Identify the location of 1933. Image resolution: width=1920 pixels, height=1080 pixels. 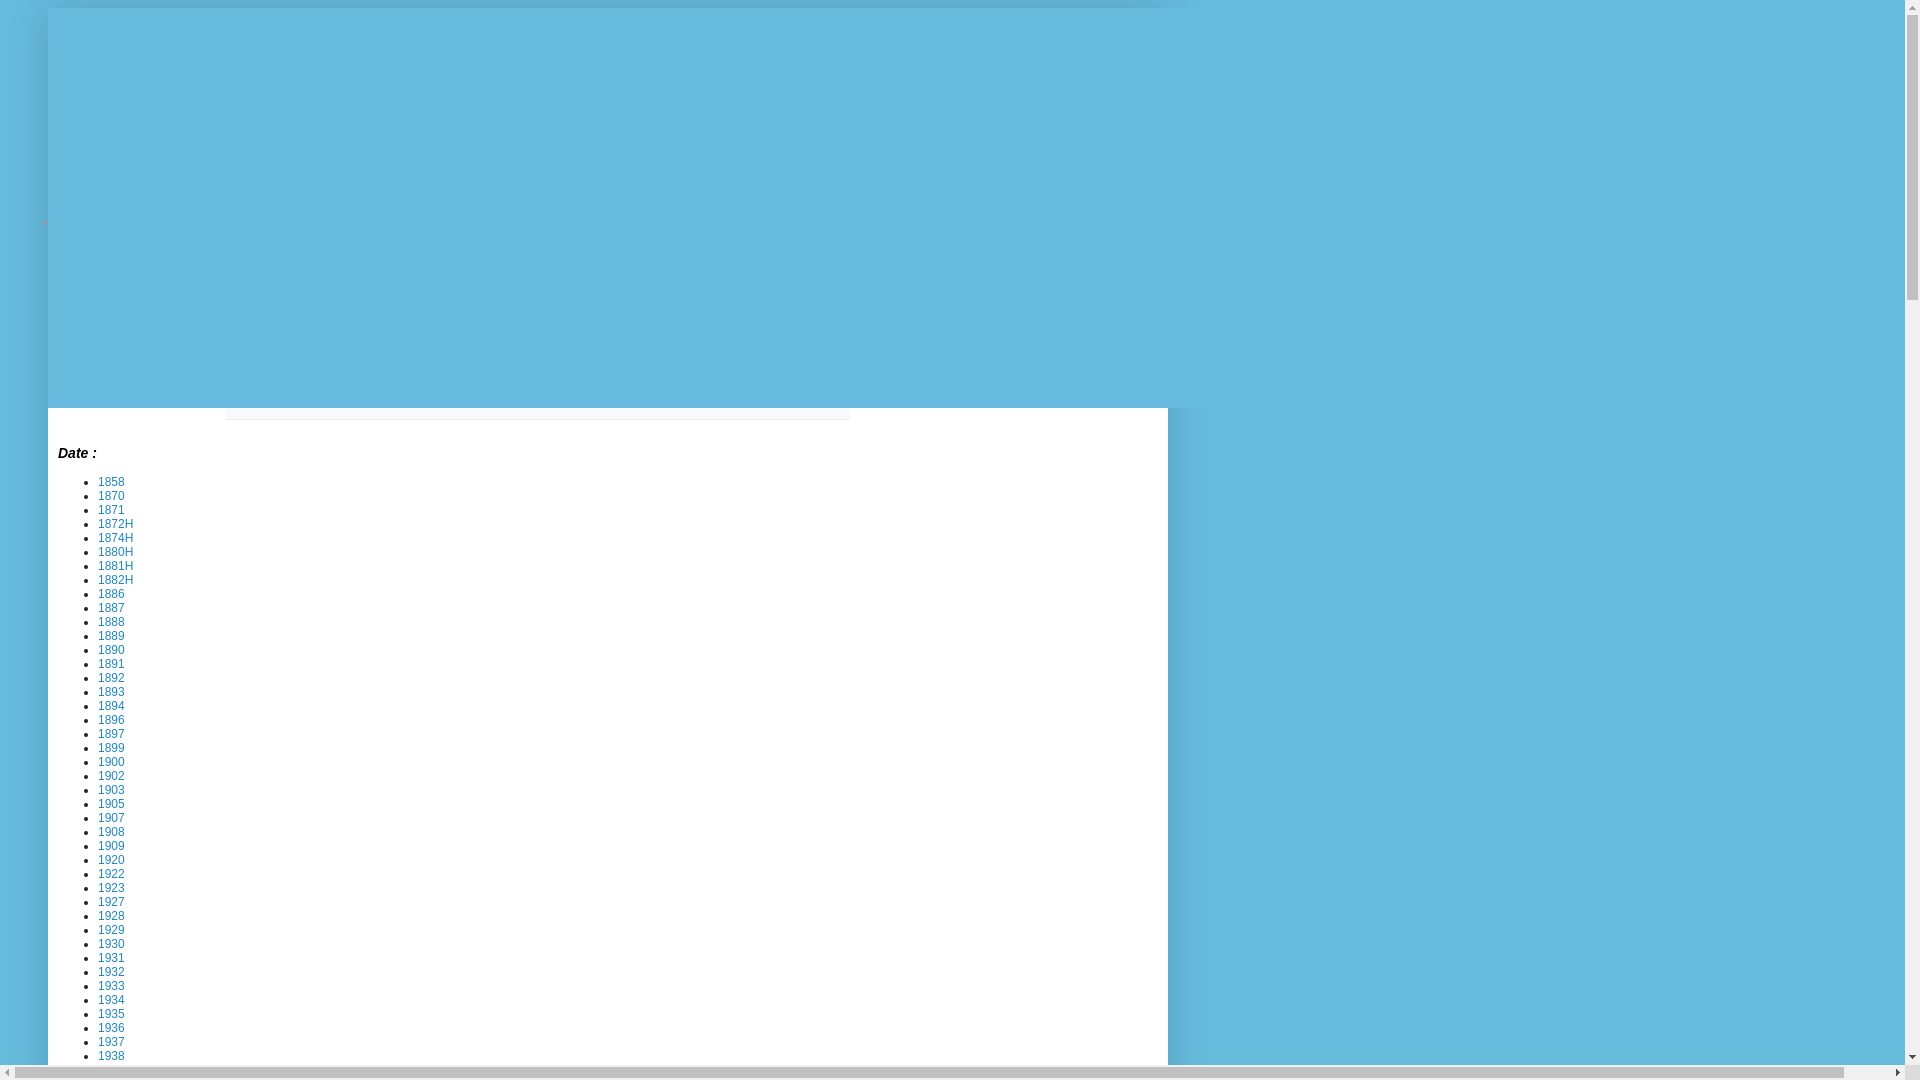
(112, 986).